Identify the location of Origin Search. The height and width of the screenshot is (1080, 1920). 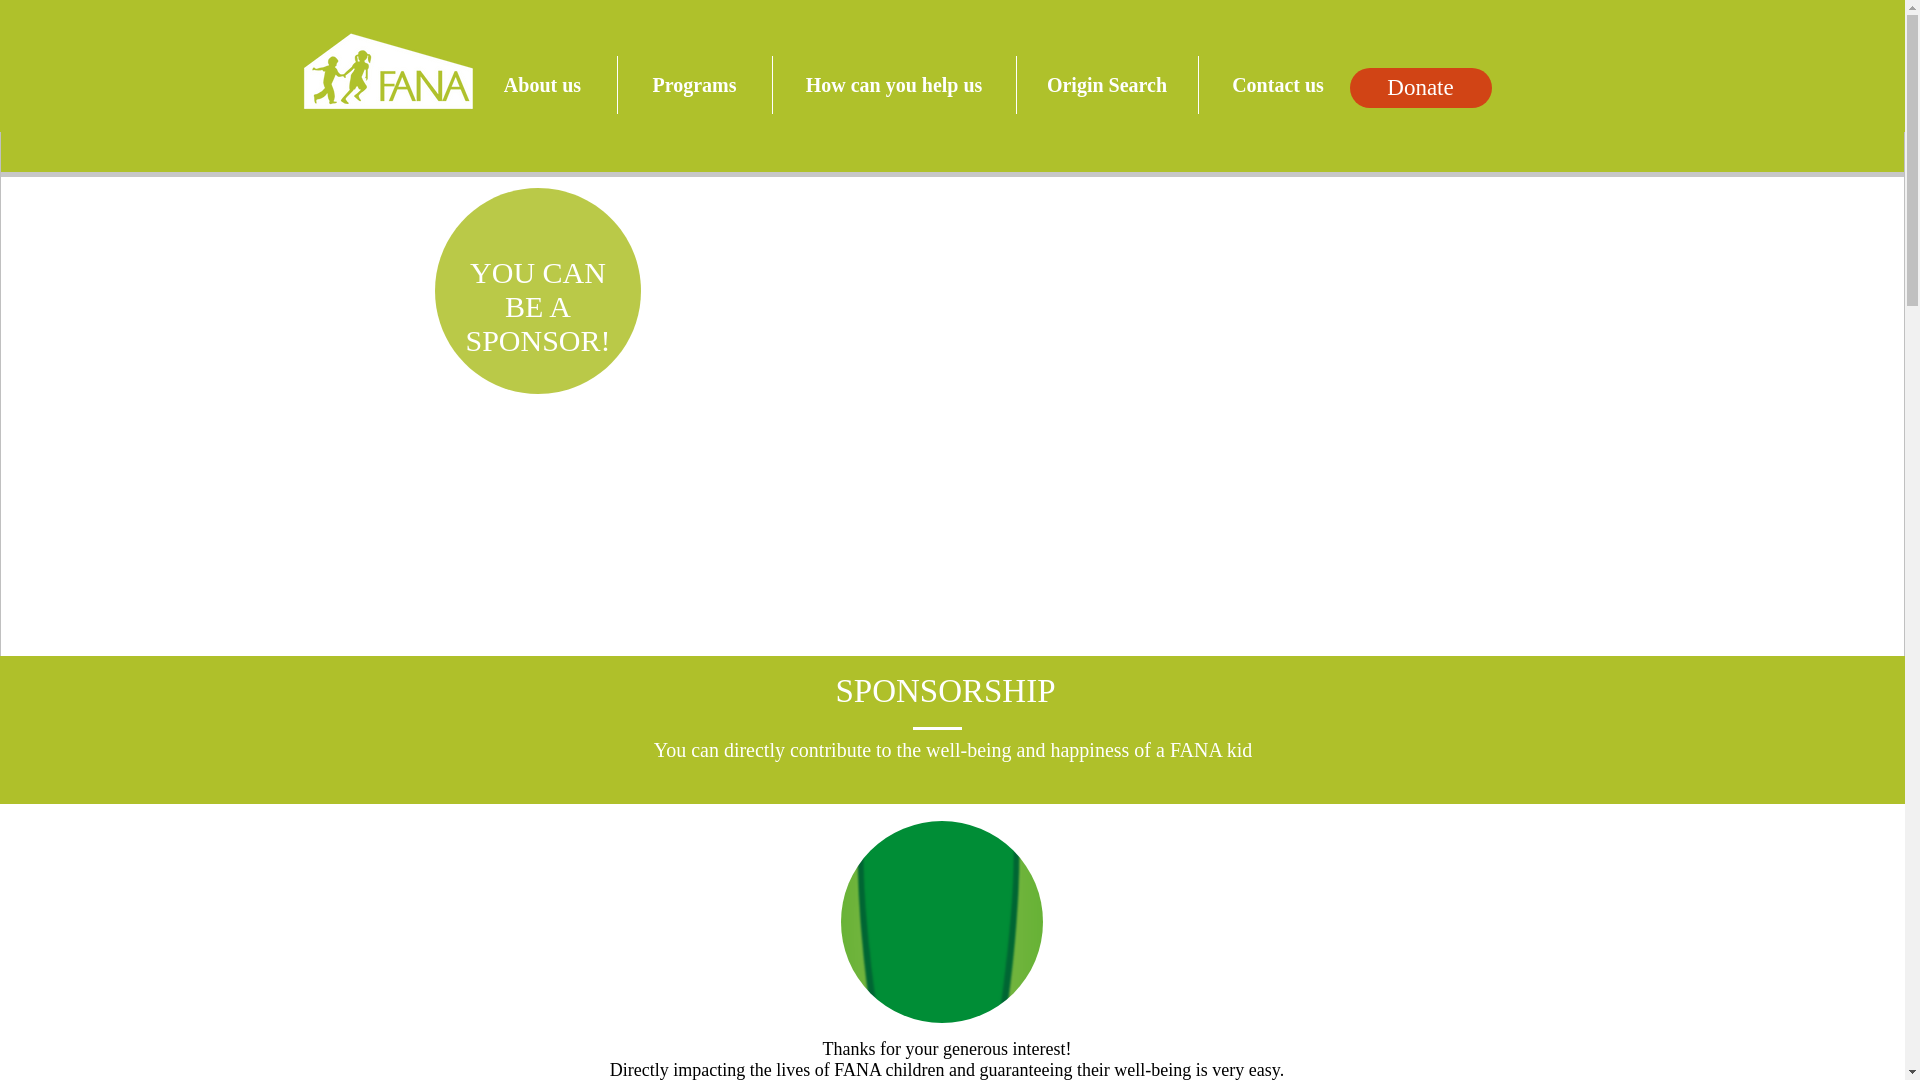
(1106, 85).